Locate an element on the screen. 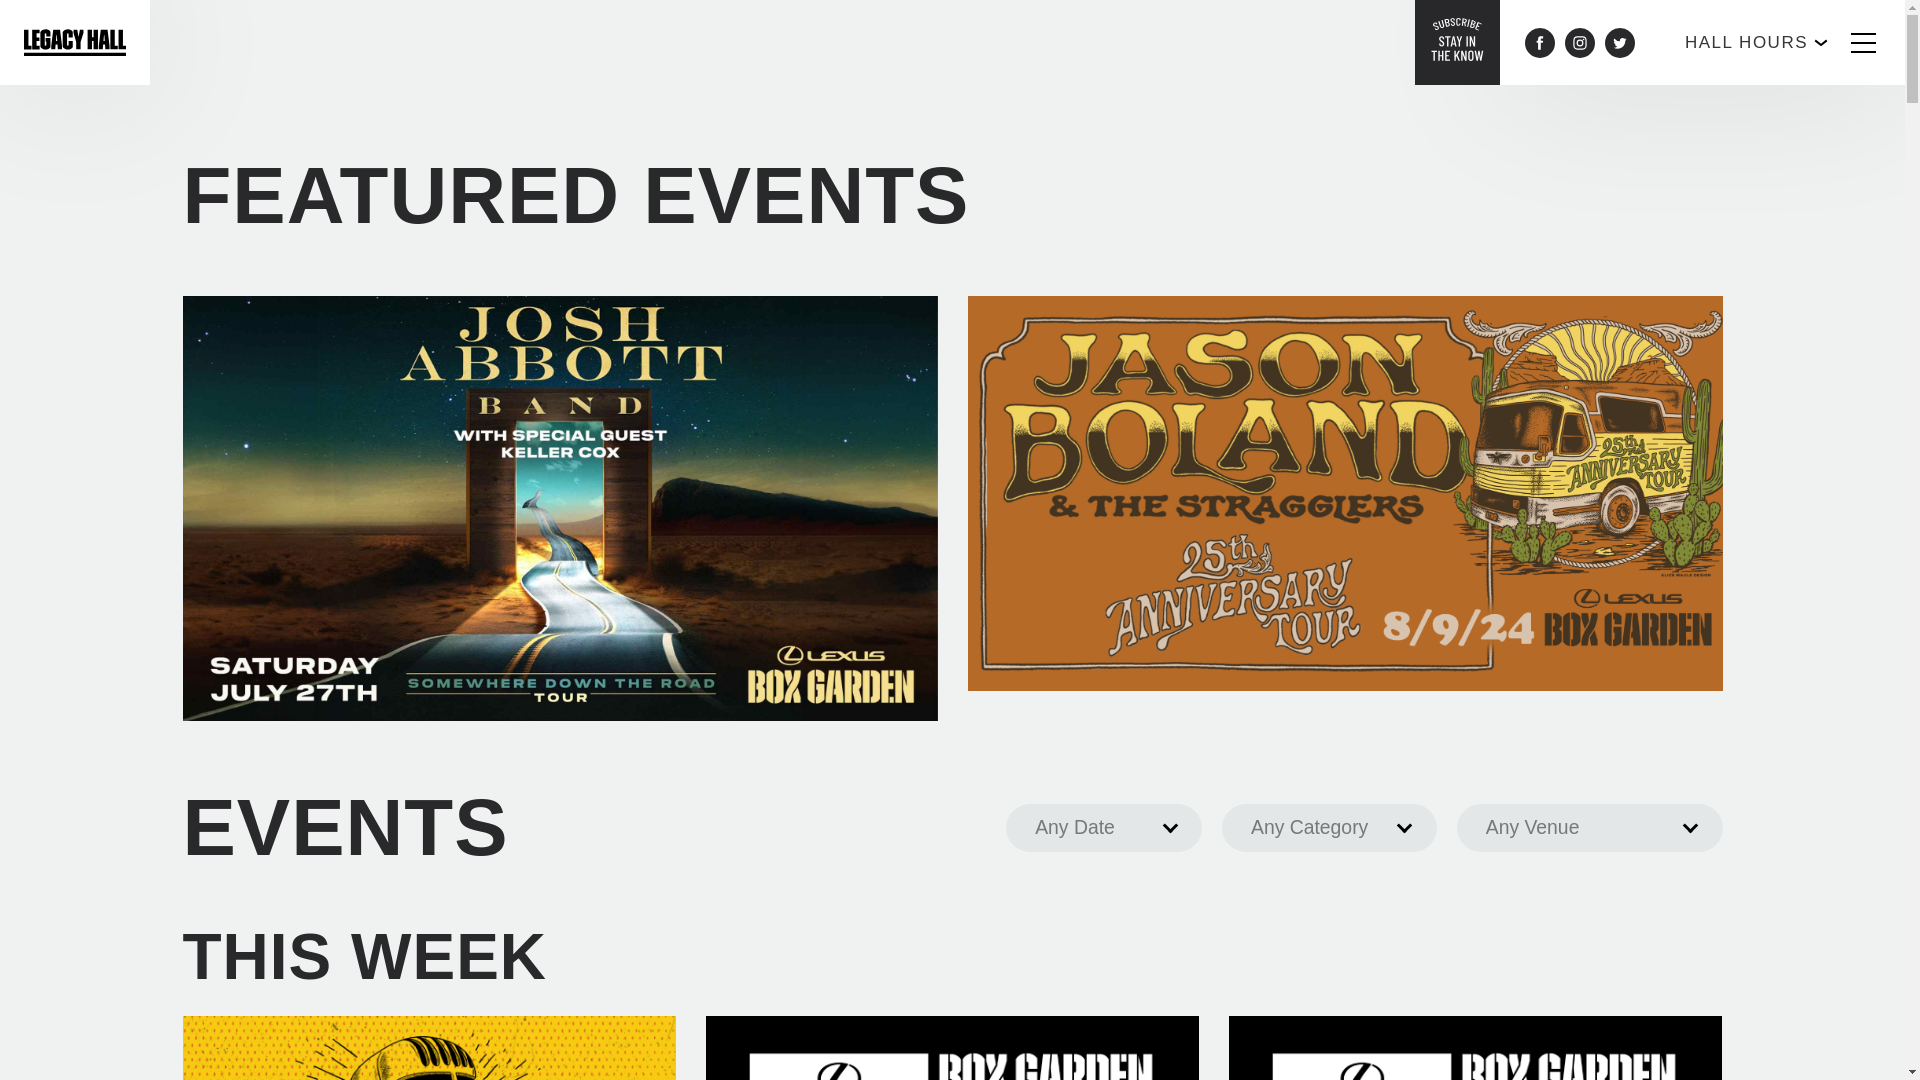 The image size is (1920, 1080). Subscribe - Stay in the know is located at coordinates (1457, 39).